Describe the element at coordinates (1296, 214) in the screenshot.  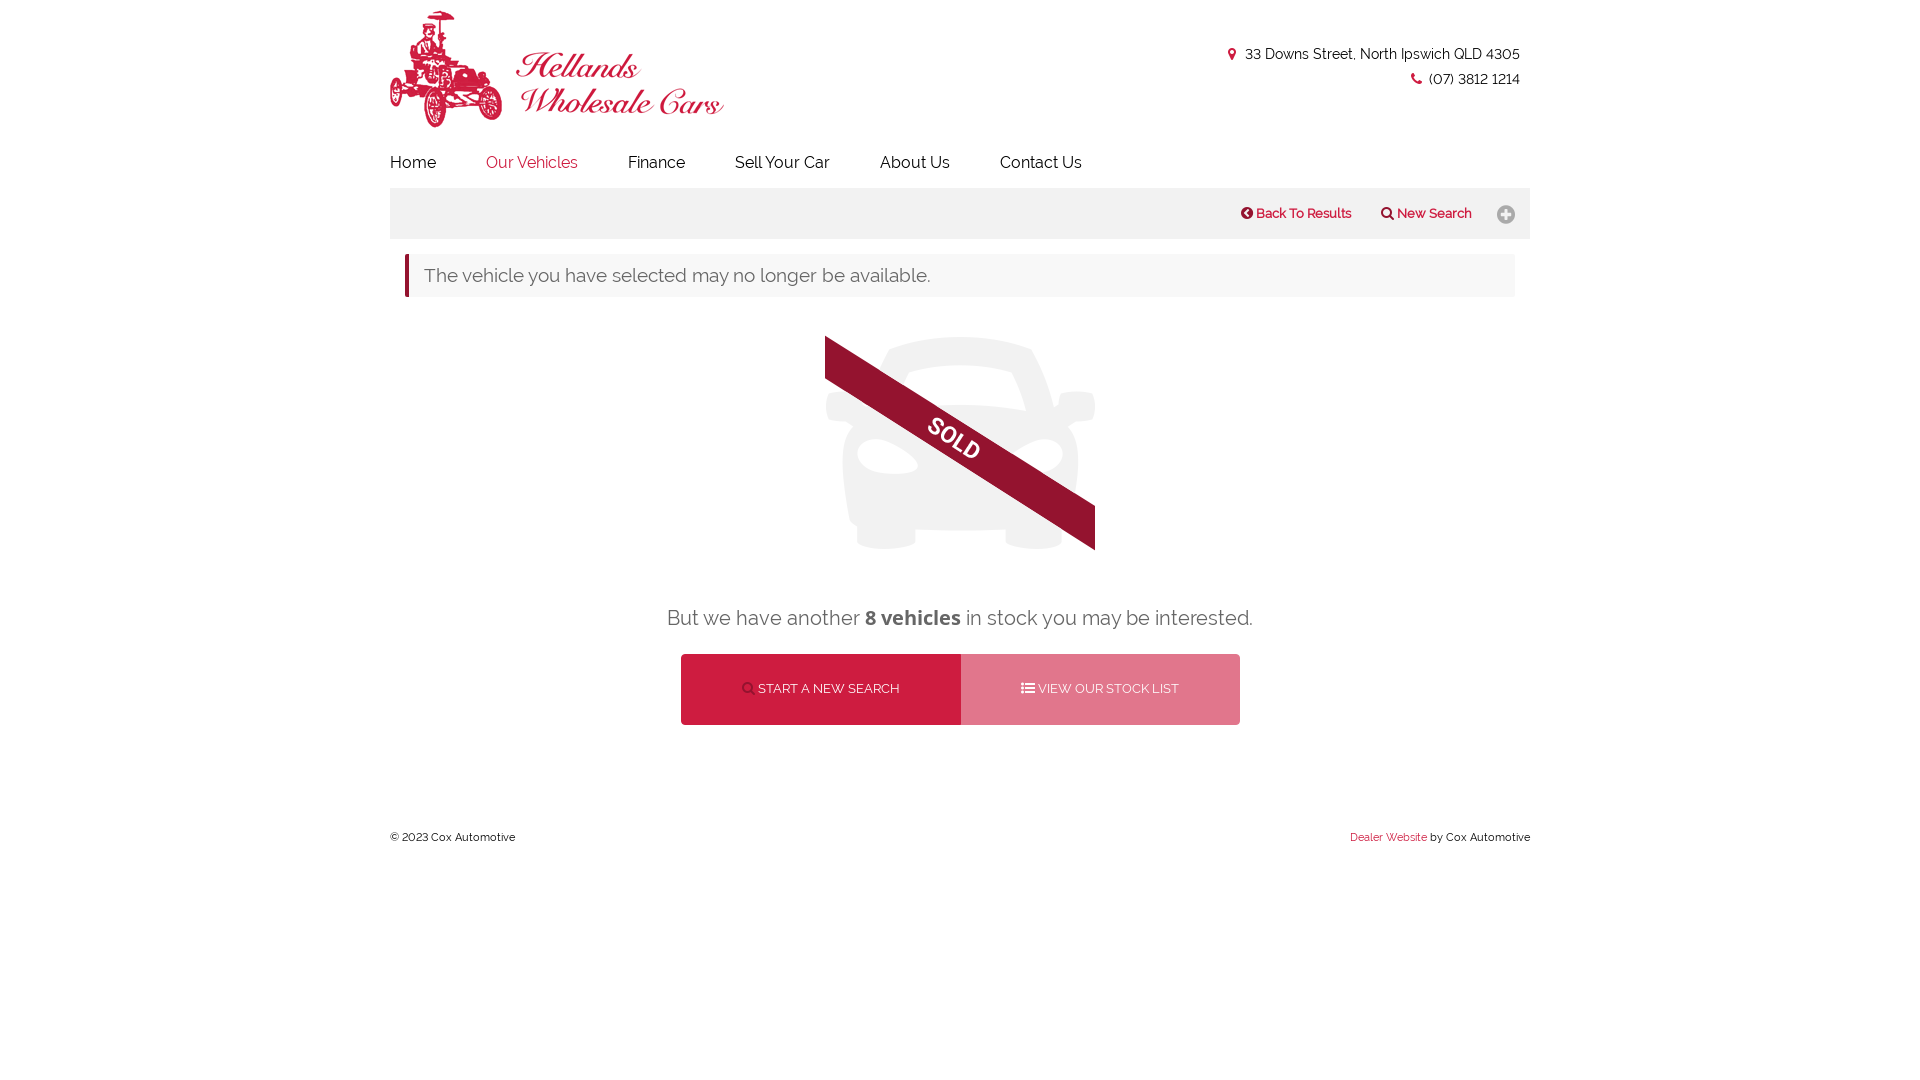
I see `Back To Results` at that location.